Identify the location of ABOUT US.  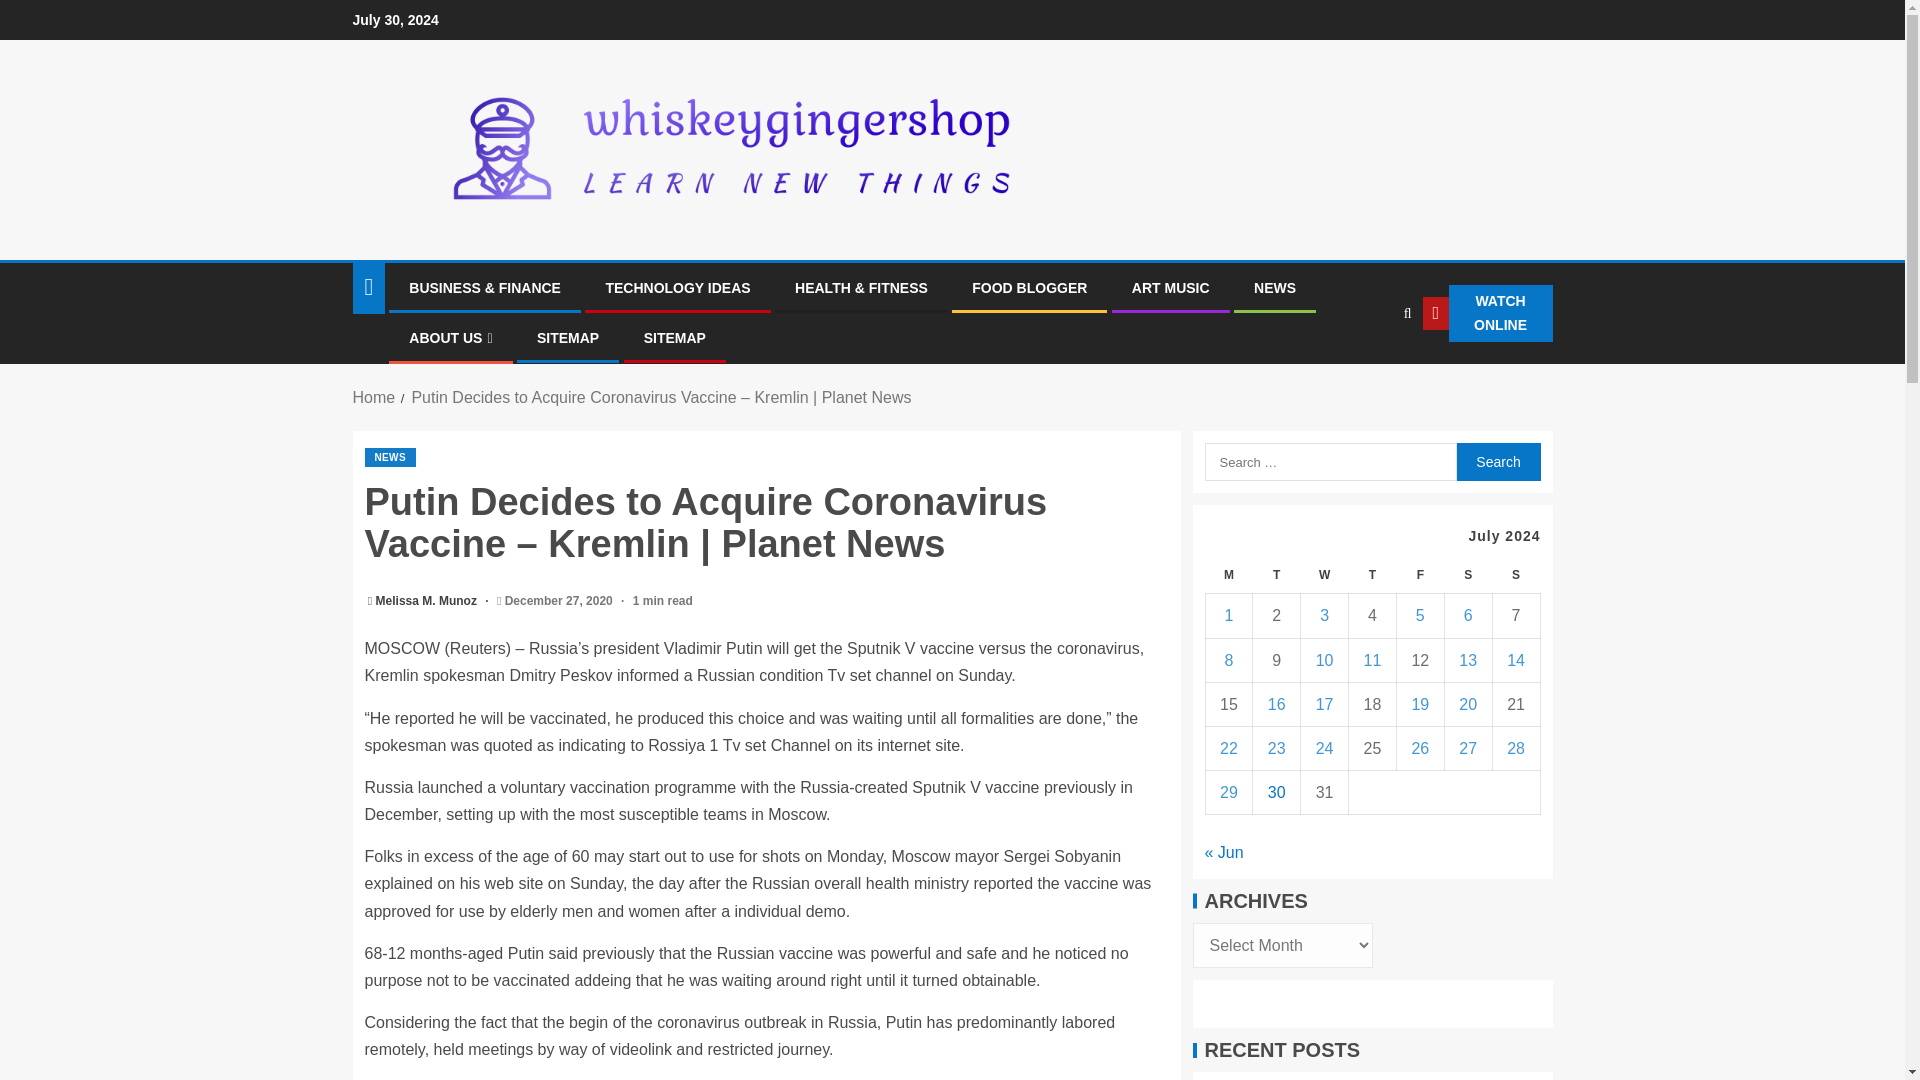
(450, 338).